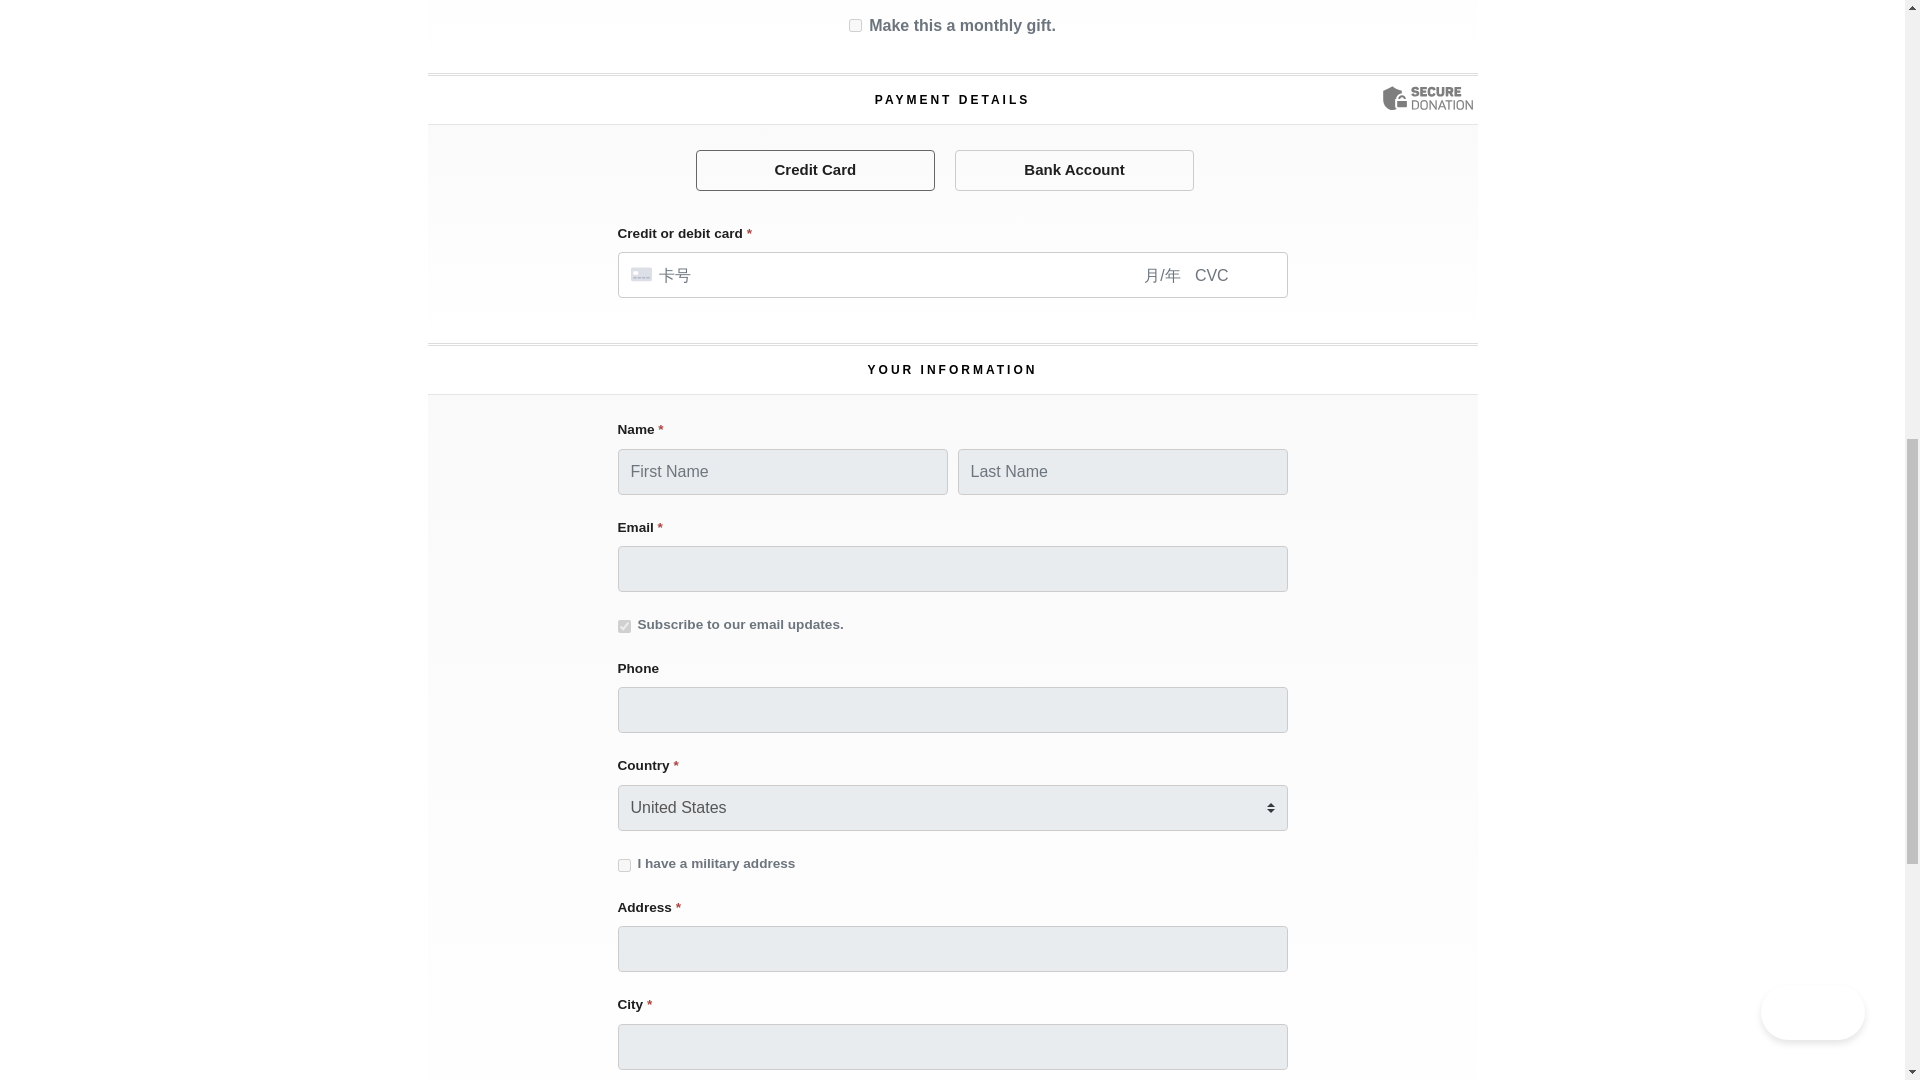 This screenshot has width=1920, height=1080. I want to click on on, so click(624, 864).